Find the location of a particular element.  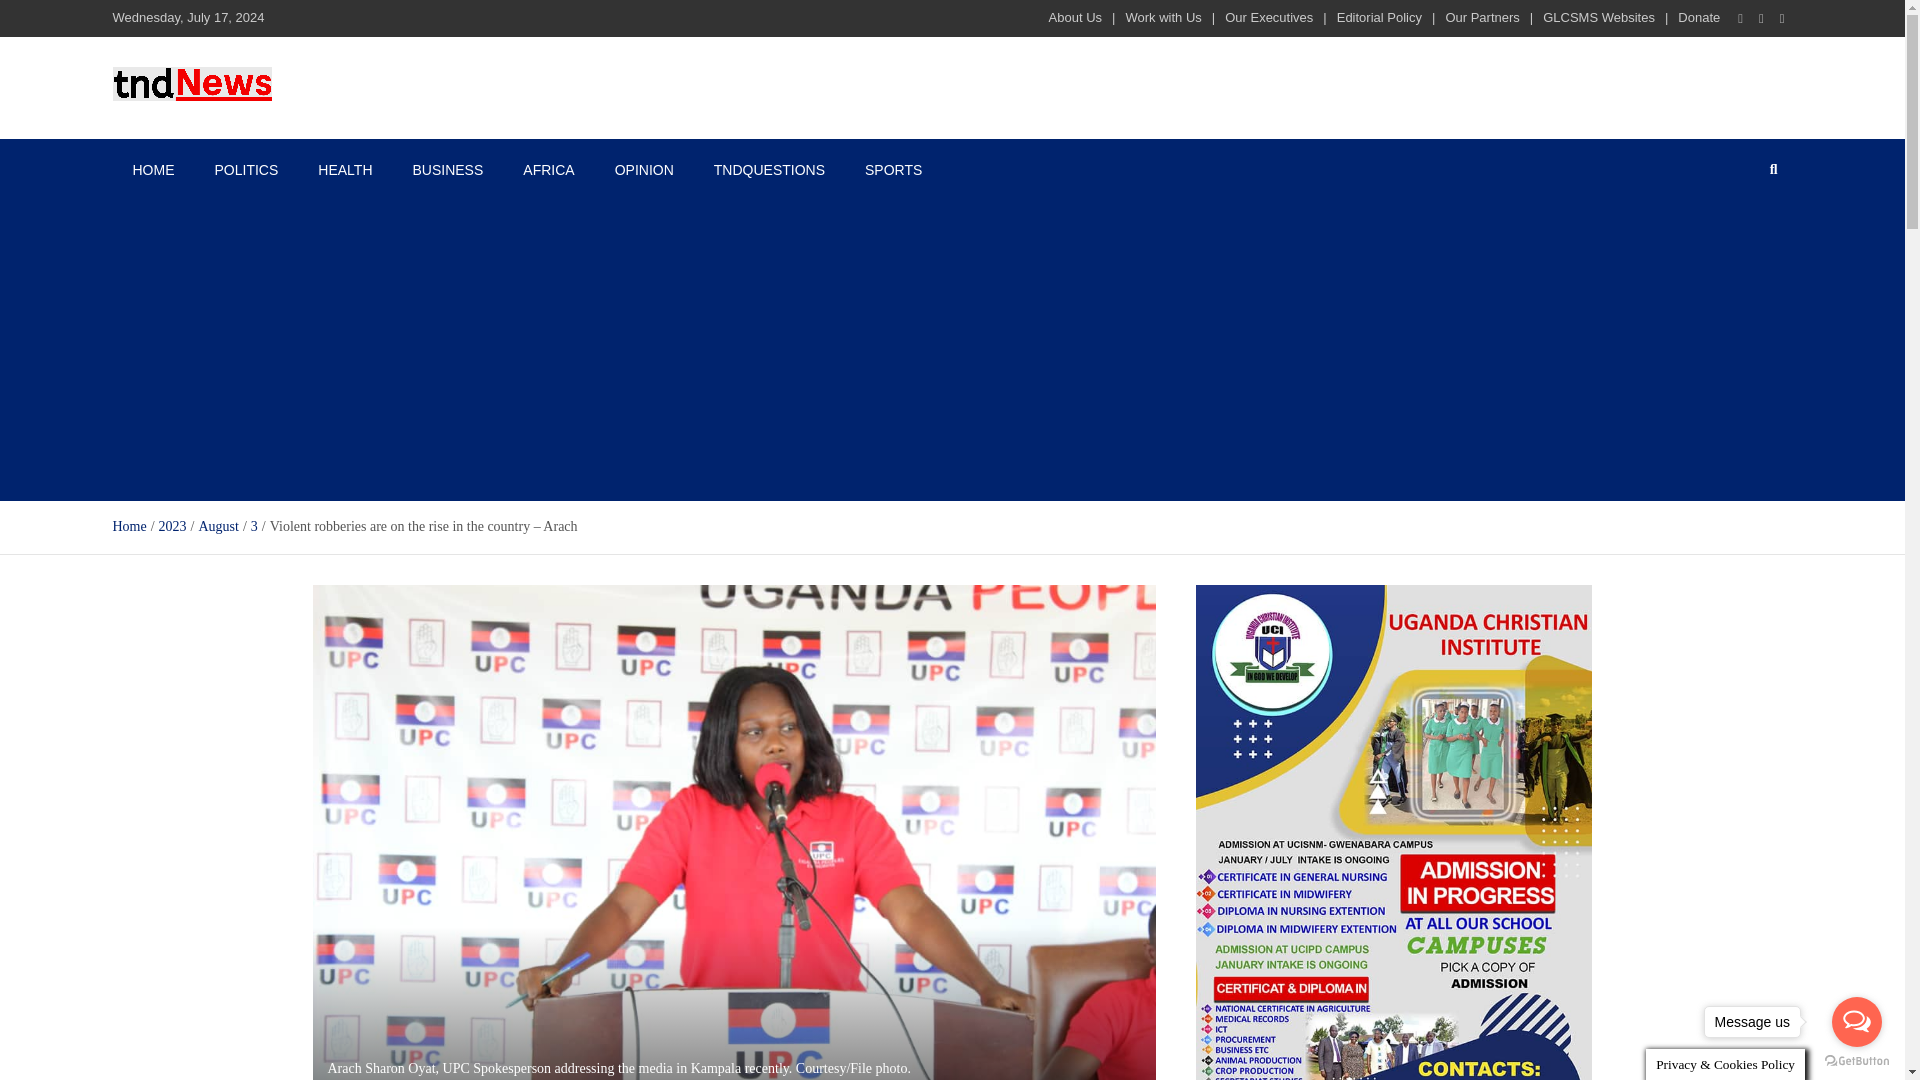

HEALTH is located at coordinates (344, 170).